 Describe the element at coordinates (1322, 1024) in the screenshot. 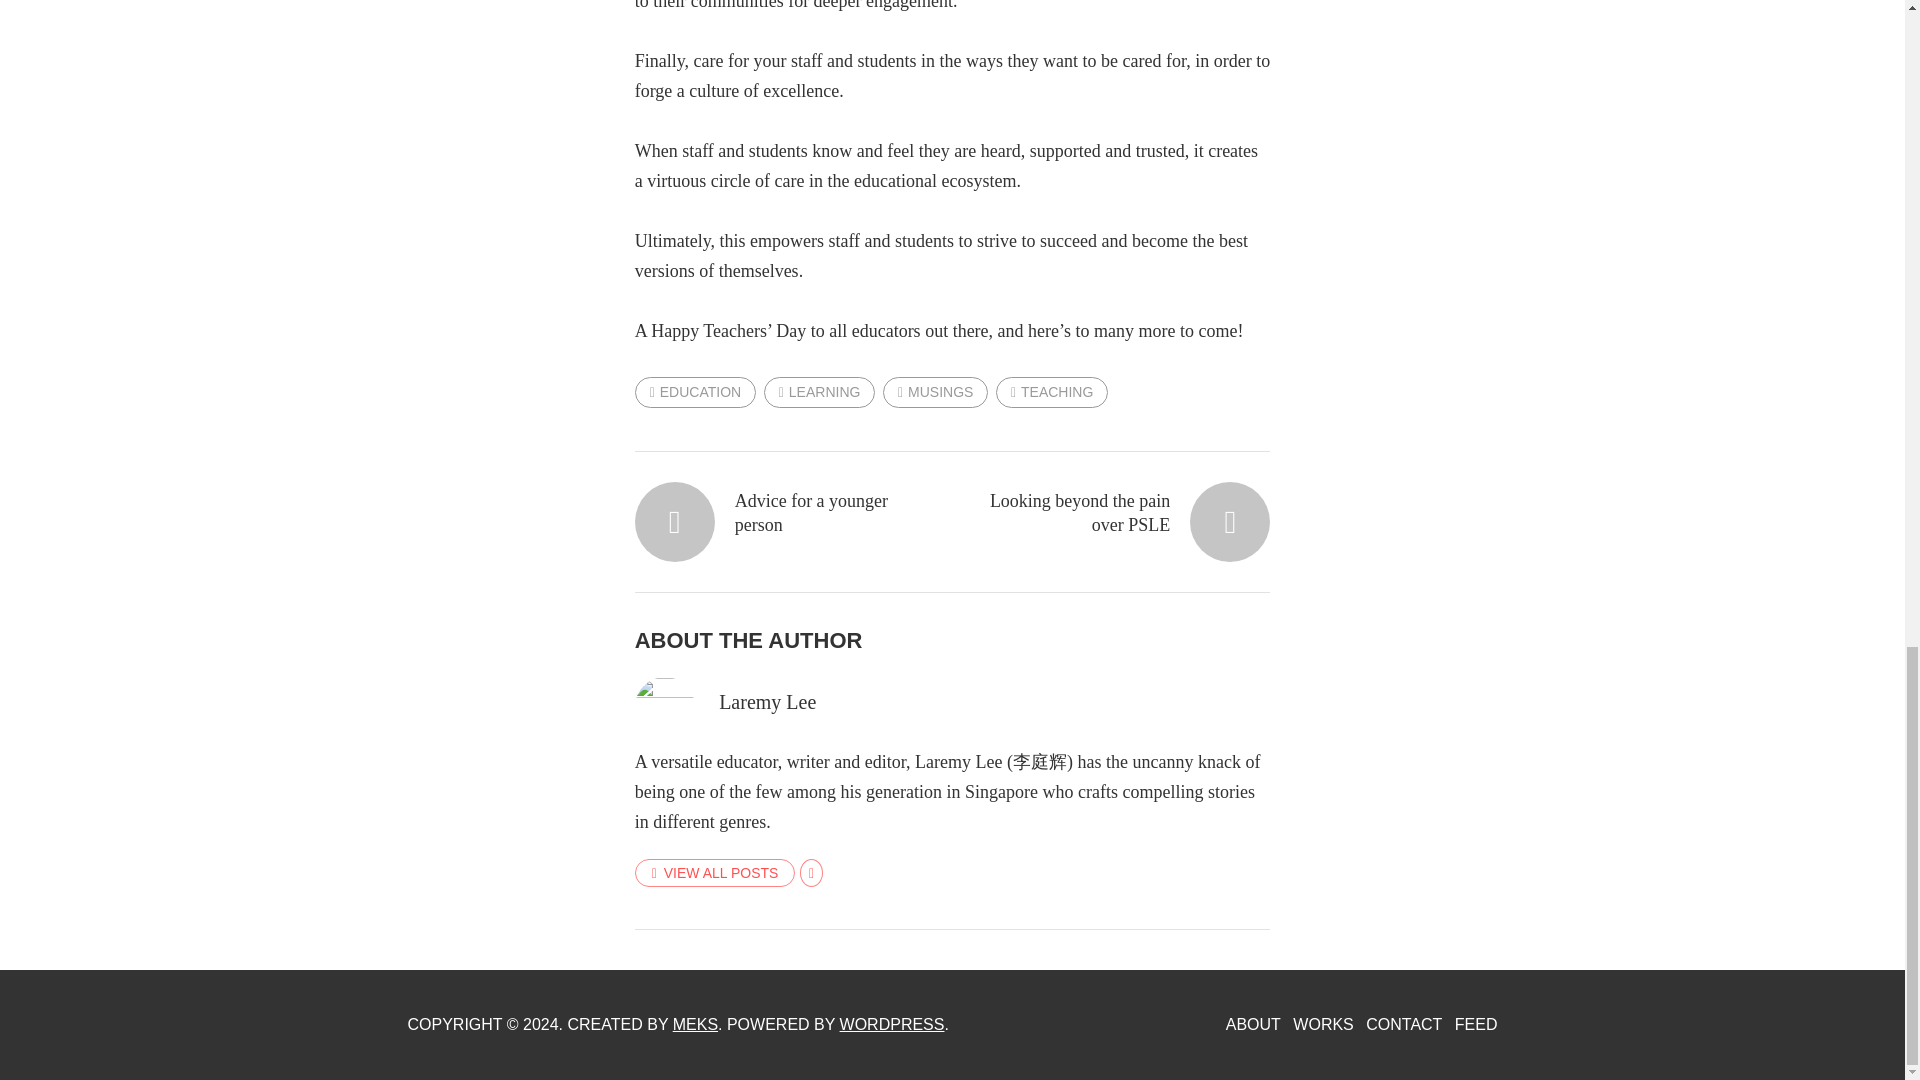

I see `WORKS` at that location.